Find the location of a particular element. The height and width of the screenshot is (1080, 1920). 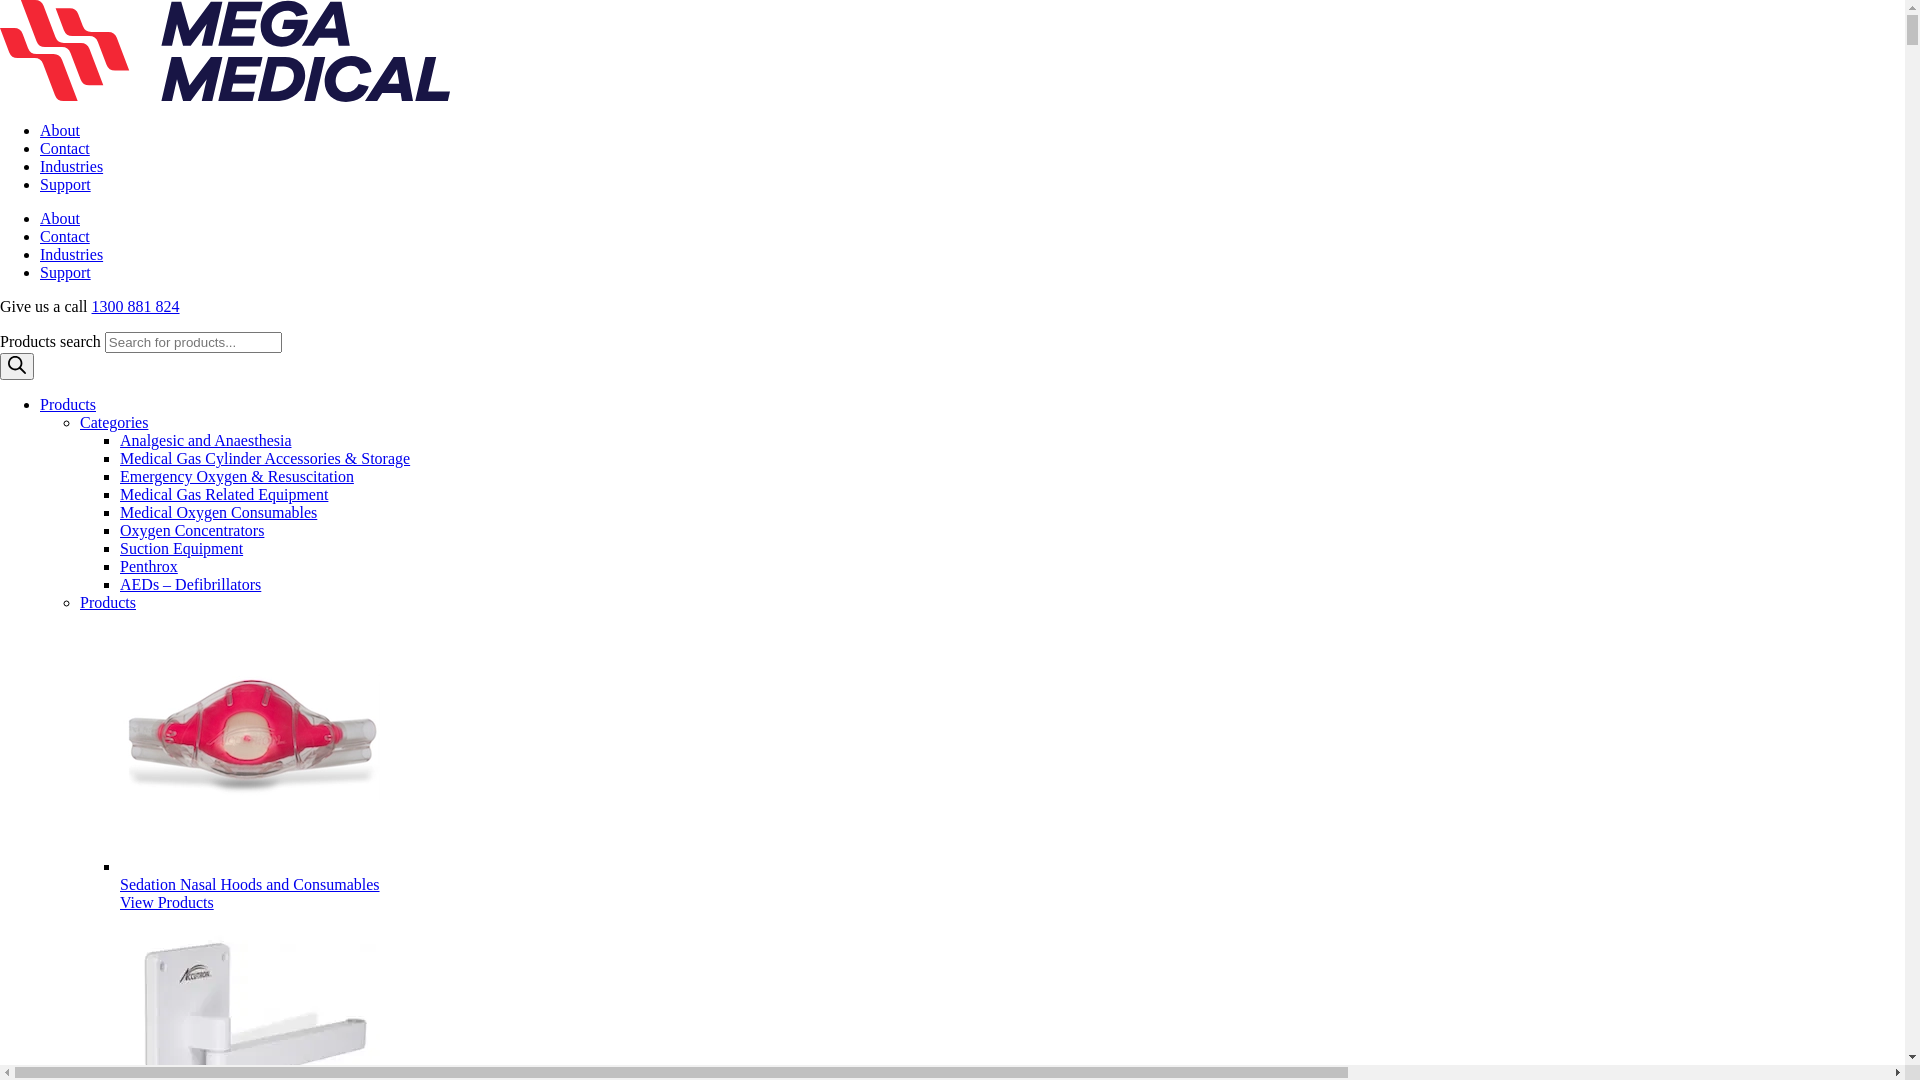

Contact is located at coordinates (65, 148).